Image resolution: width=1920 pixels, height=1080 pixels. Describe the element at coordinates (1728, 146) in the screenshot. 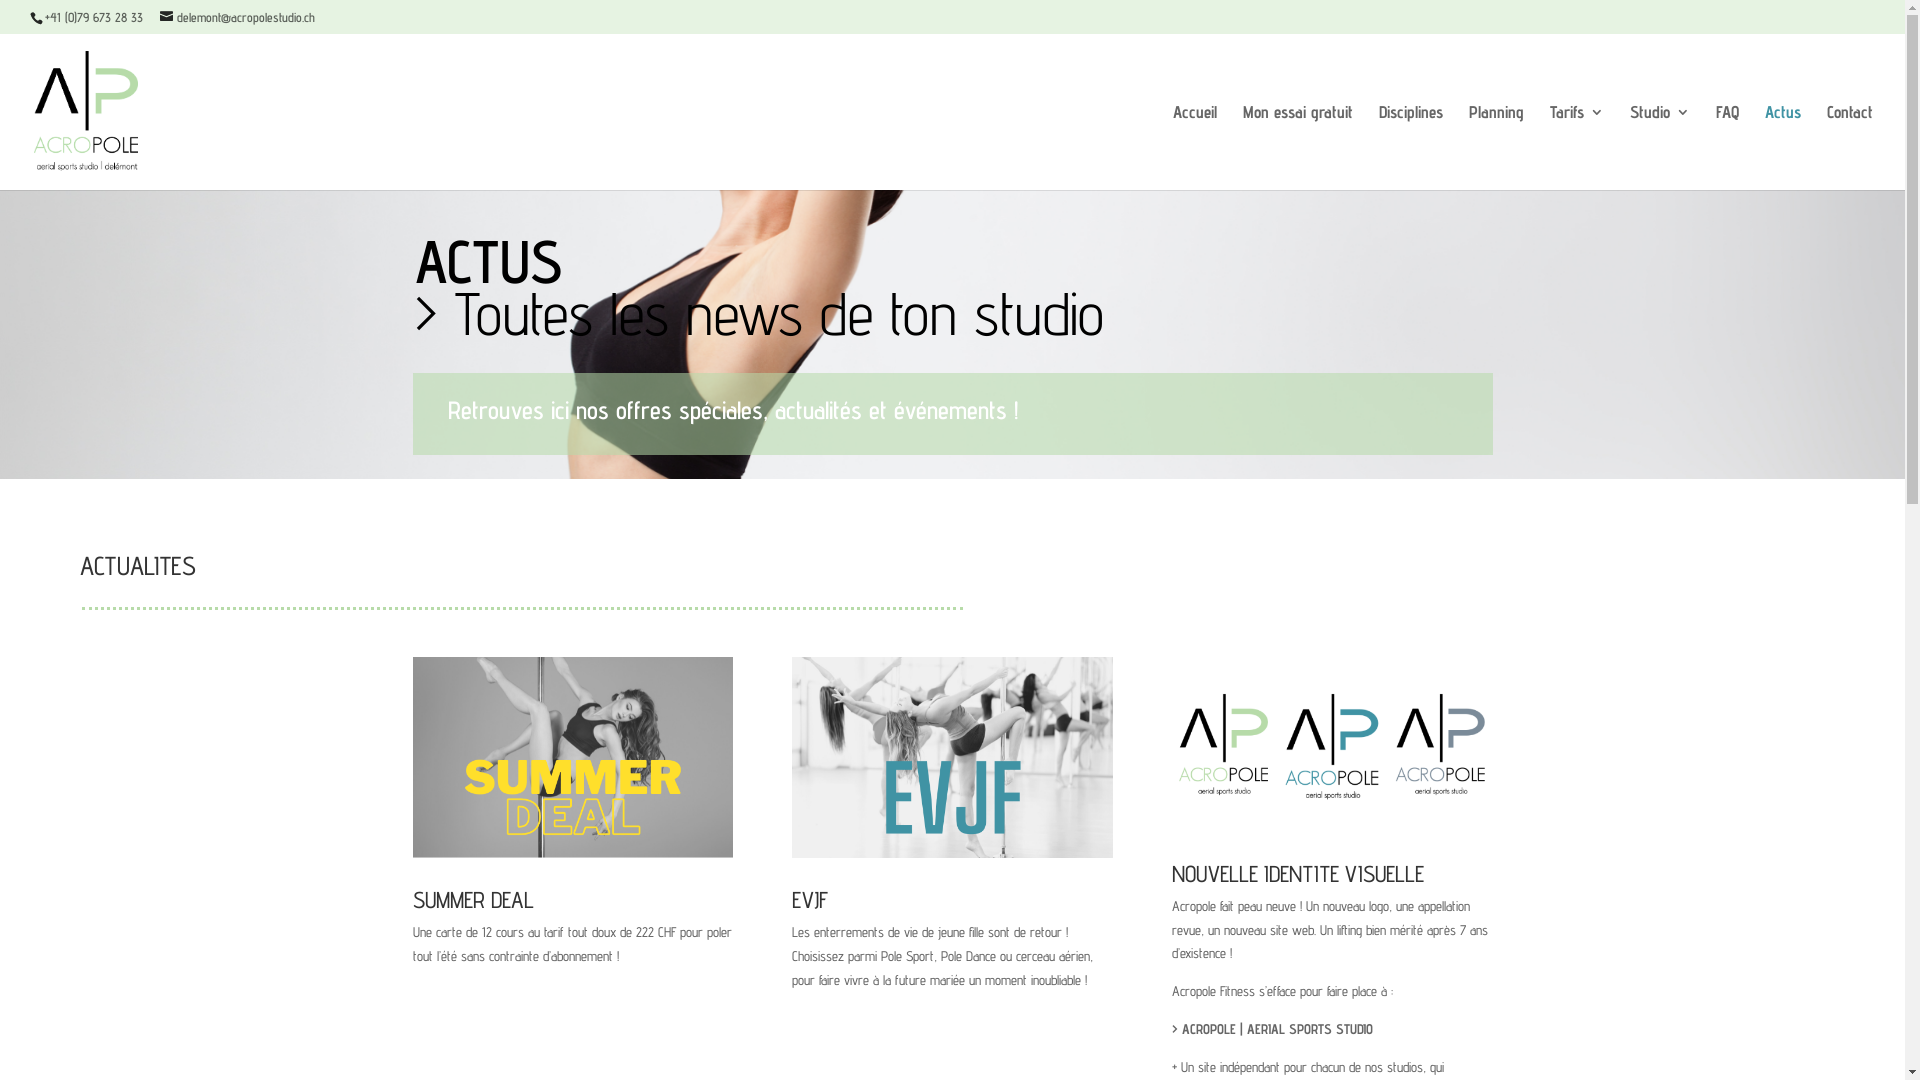

I see `FAQ` at that location.